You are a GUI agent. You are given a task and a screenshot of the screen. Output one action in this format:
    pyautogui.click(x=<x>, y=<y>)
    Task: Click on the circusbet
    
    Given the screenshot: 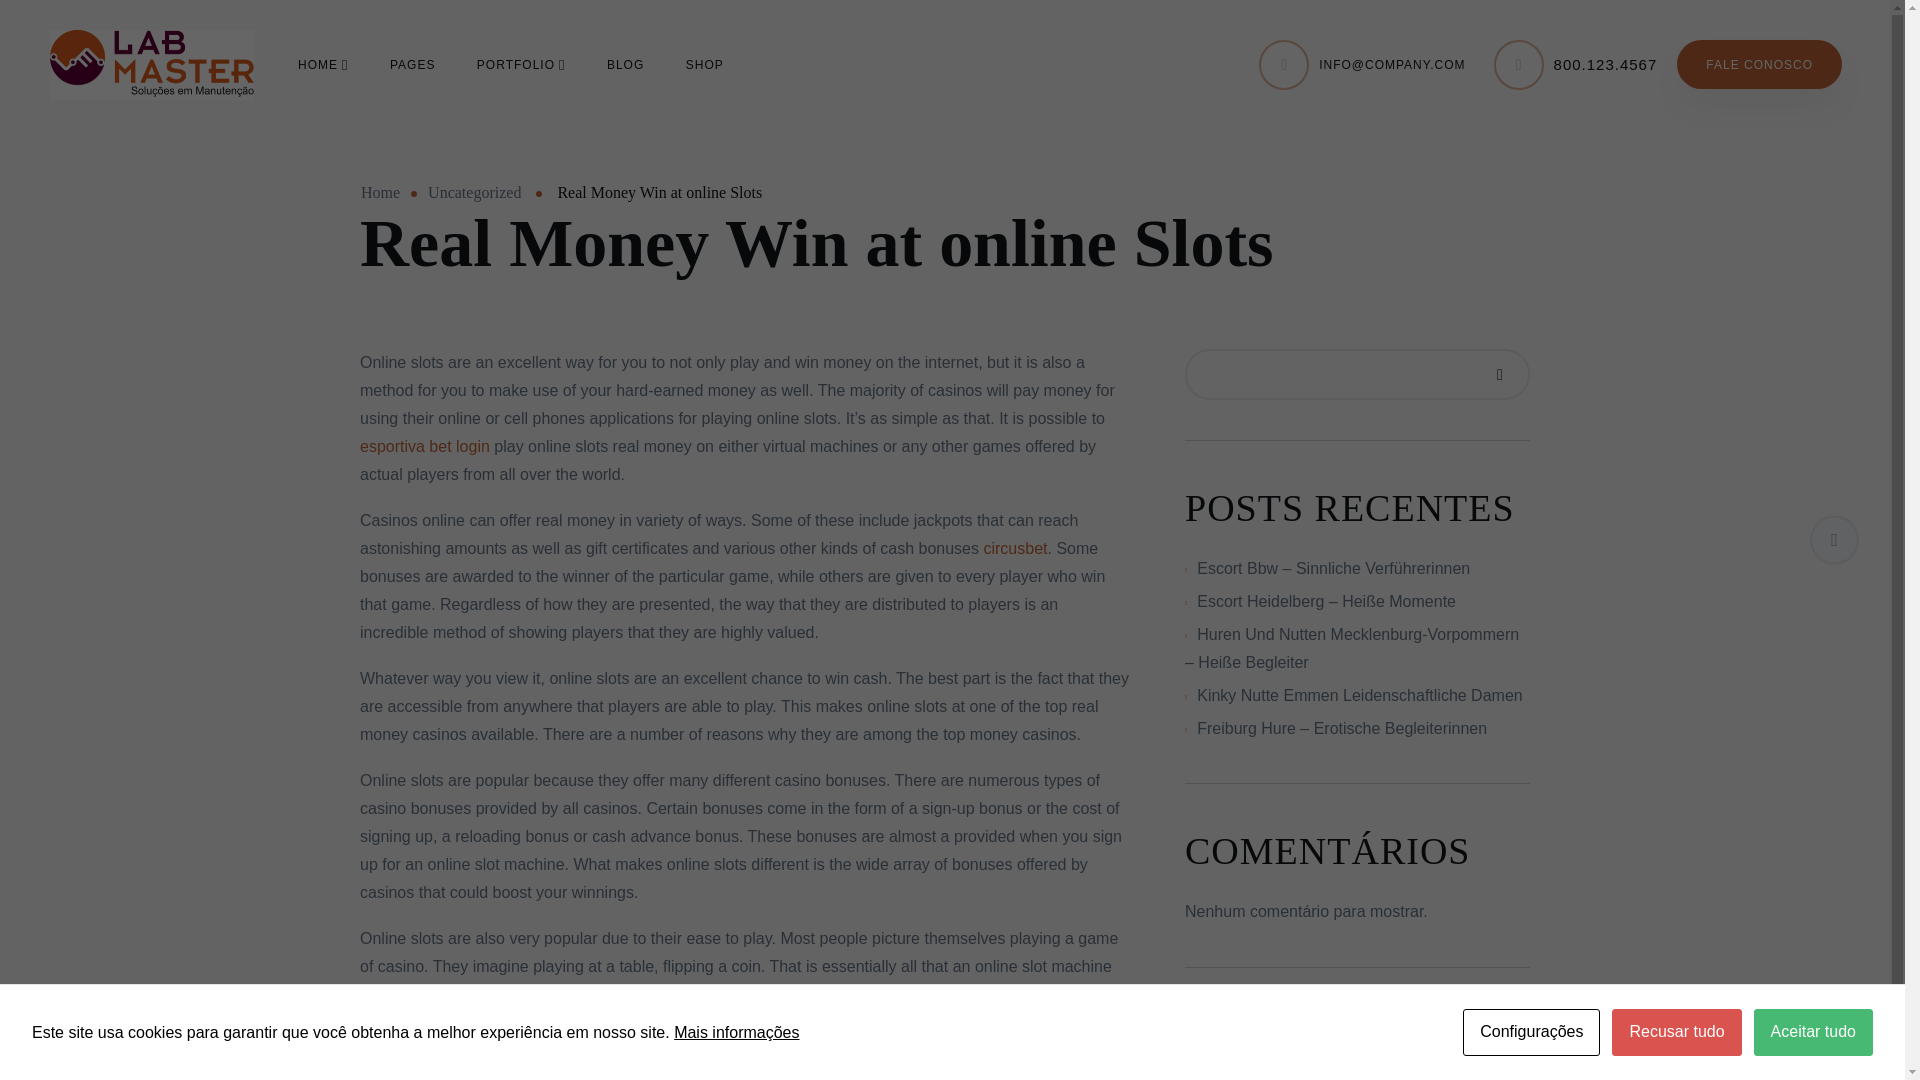 What is the action you would take?
    pyautogui.click(x=1014, y=548)
    